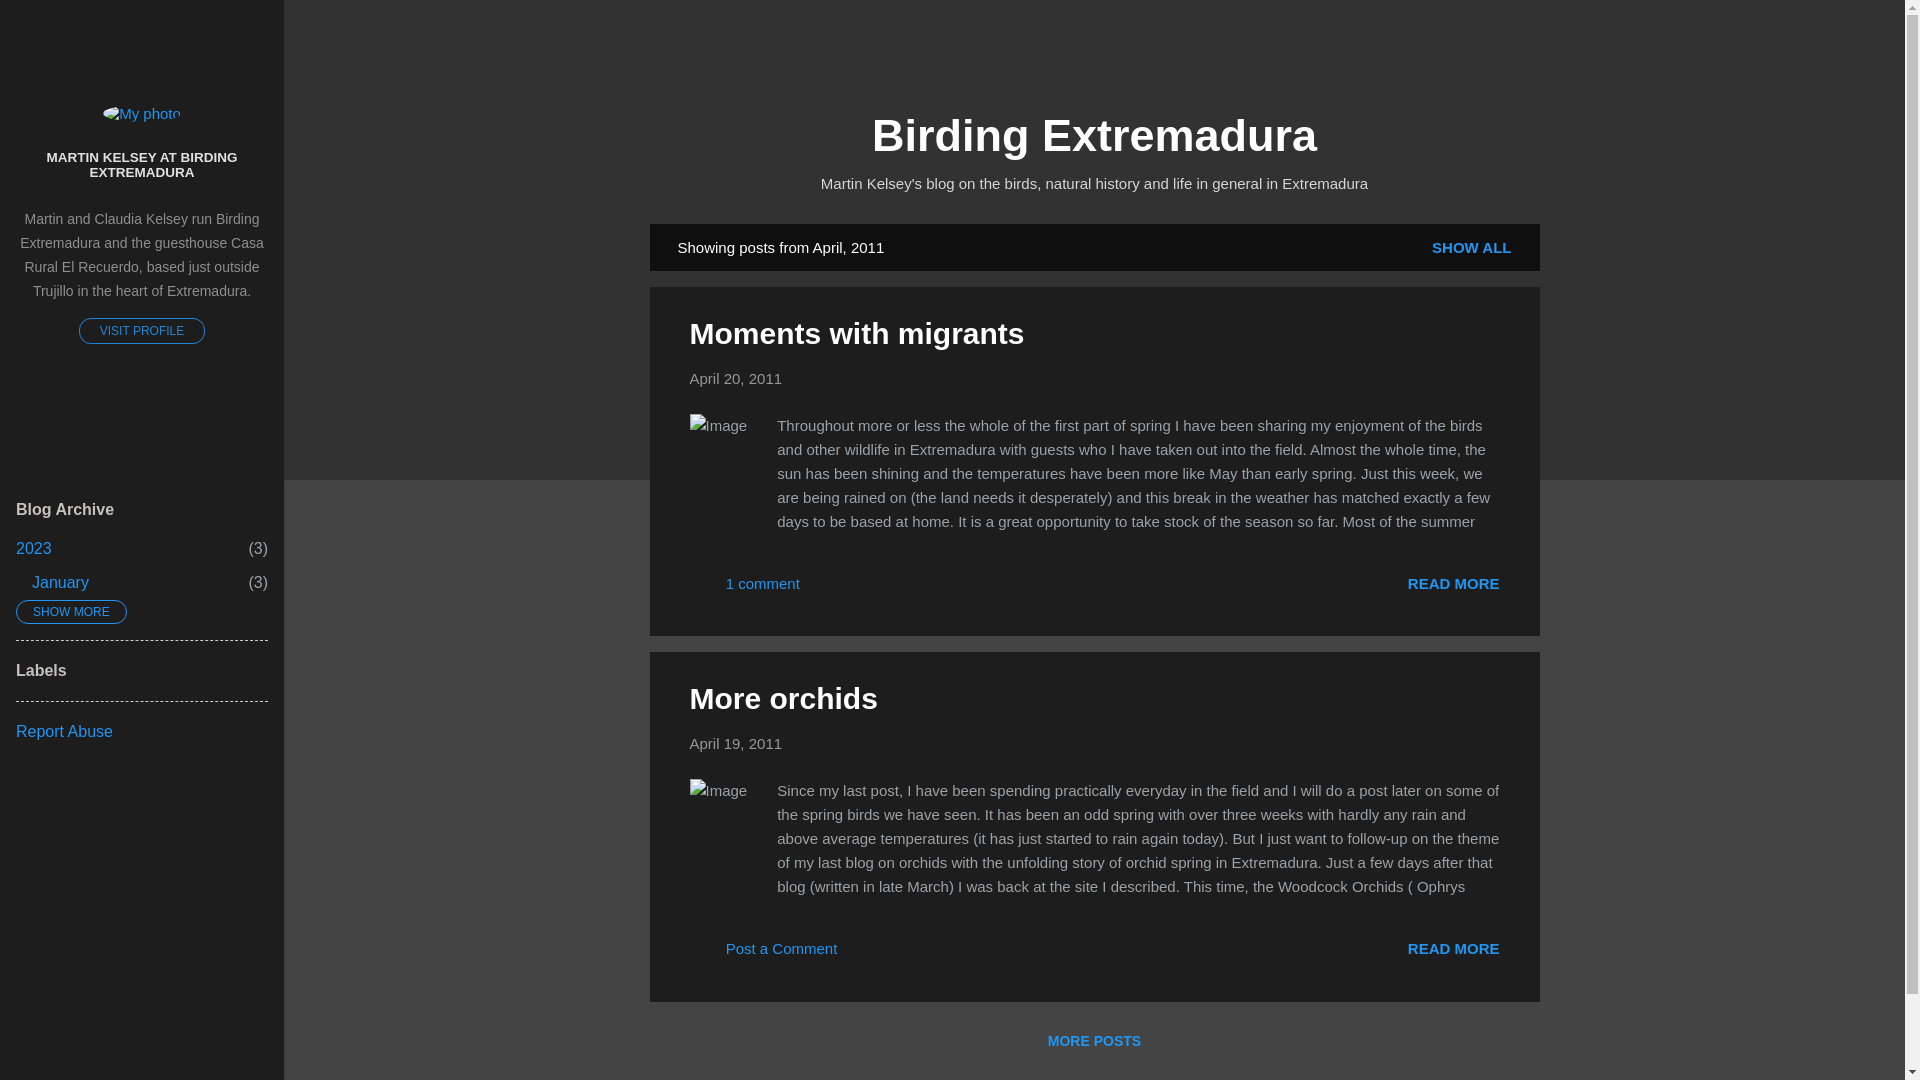  What do you see at coordinates (1453, 582) in the screenshot?
I see `READ MORE` at bounding box center [1453, 582].